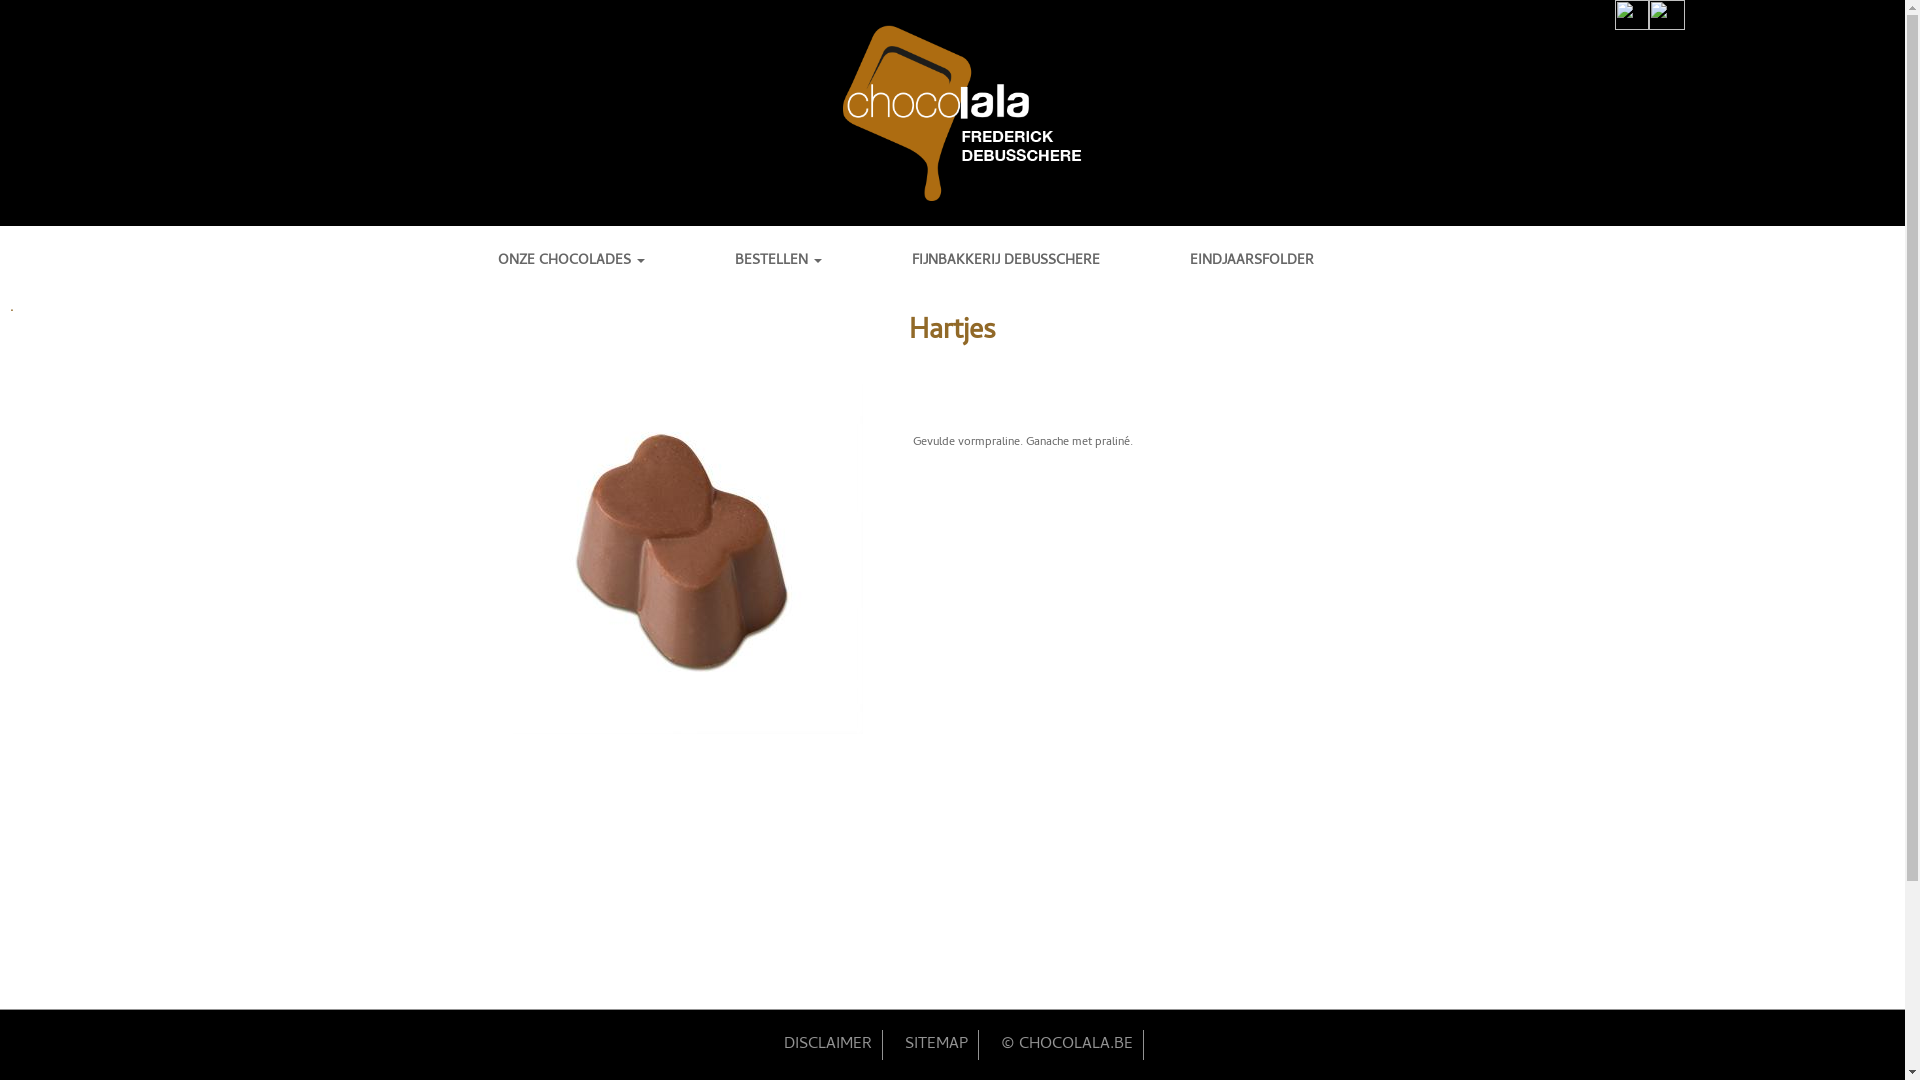 The image size is (1920, 1080). What do you see at coordinates (868, 0) in the screenshot?
I see `Overslaan en naar de inhoud gaan` at bounding box center [868, 0].